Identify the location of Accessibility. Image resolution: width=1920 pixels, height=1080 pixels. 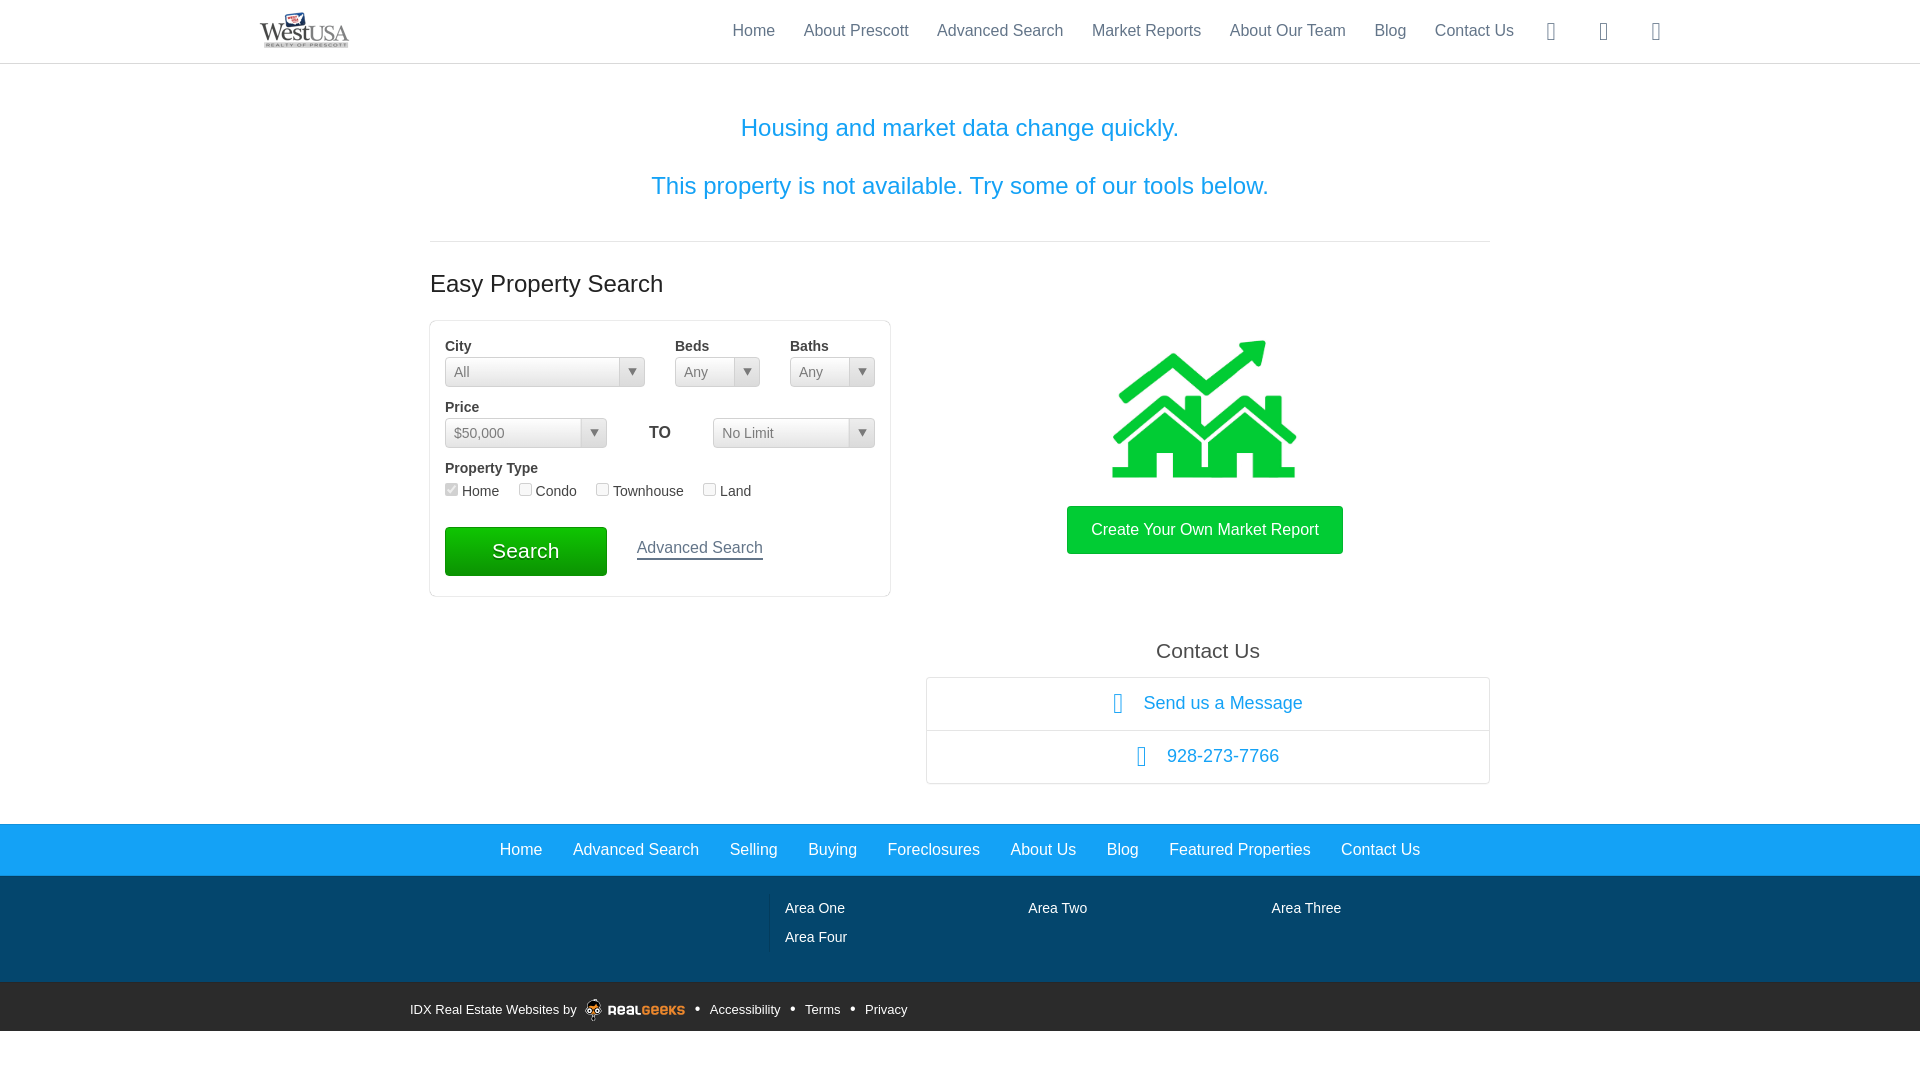
(744, 1010).